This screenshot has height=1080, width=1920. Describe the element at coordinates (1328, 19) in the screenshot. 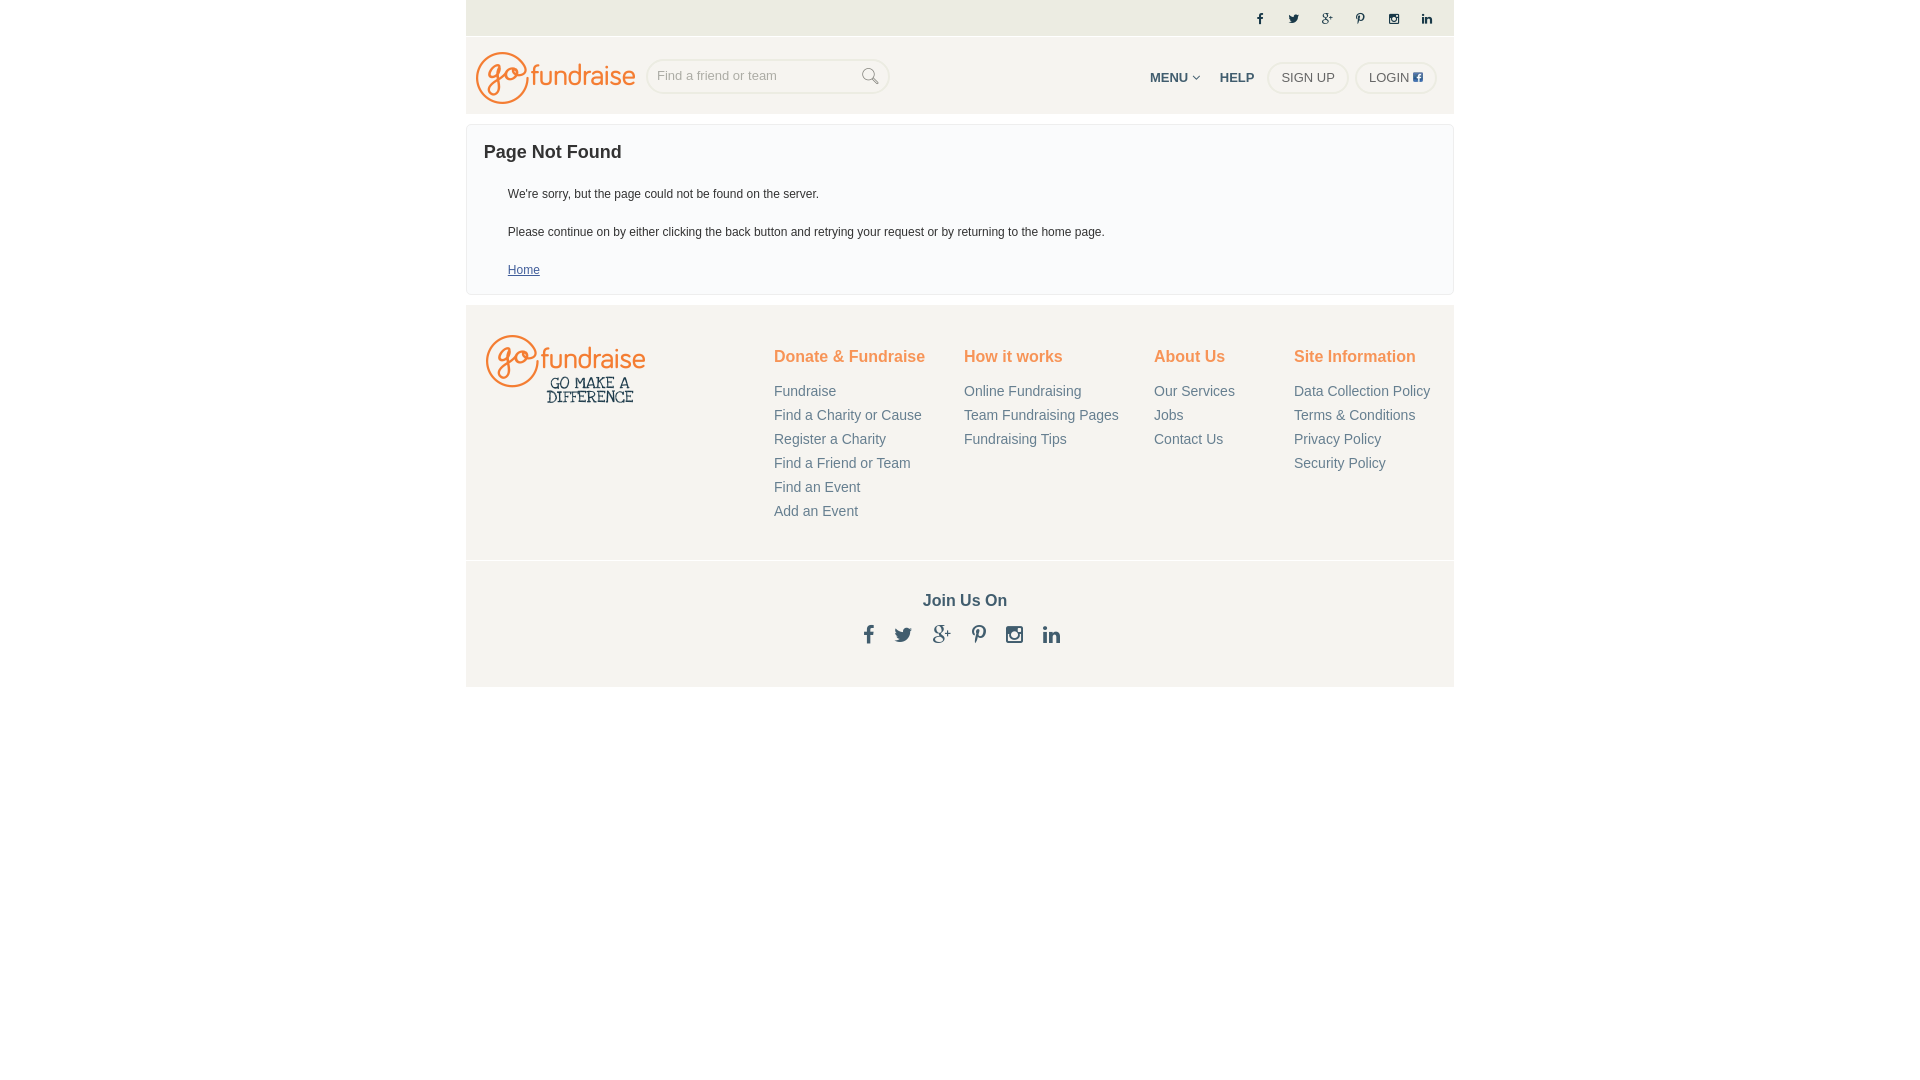

I see `Google+` at that location.